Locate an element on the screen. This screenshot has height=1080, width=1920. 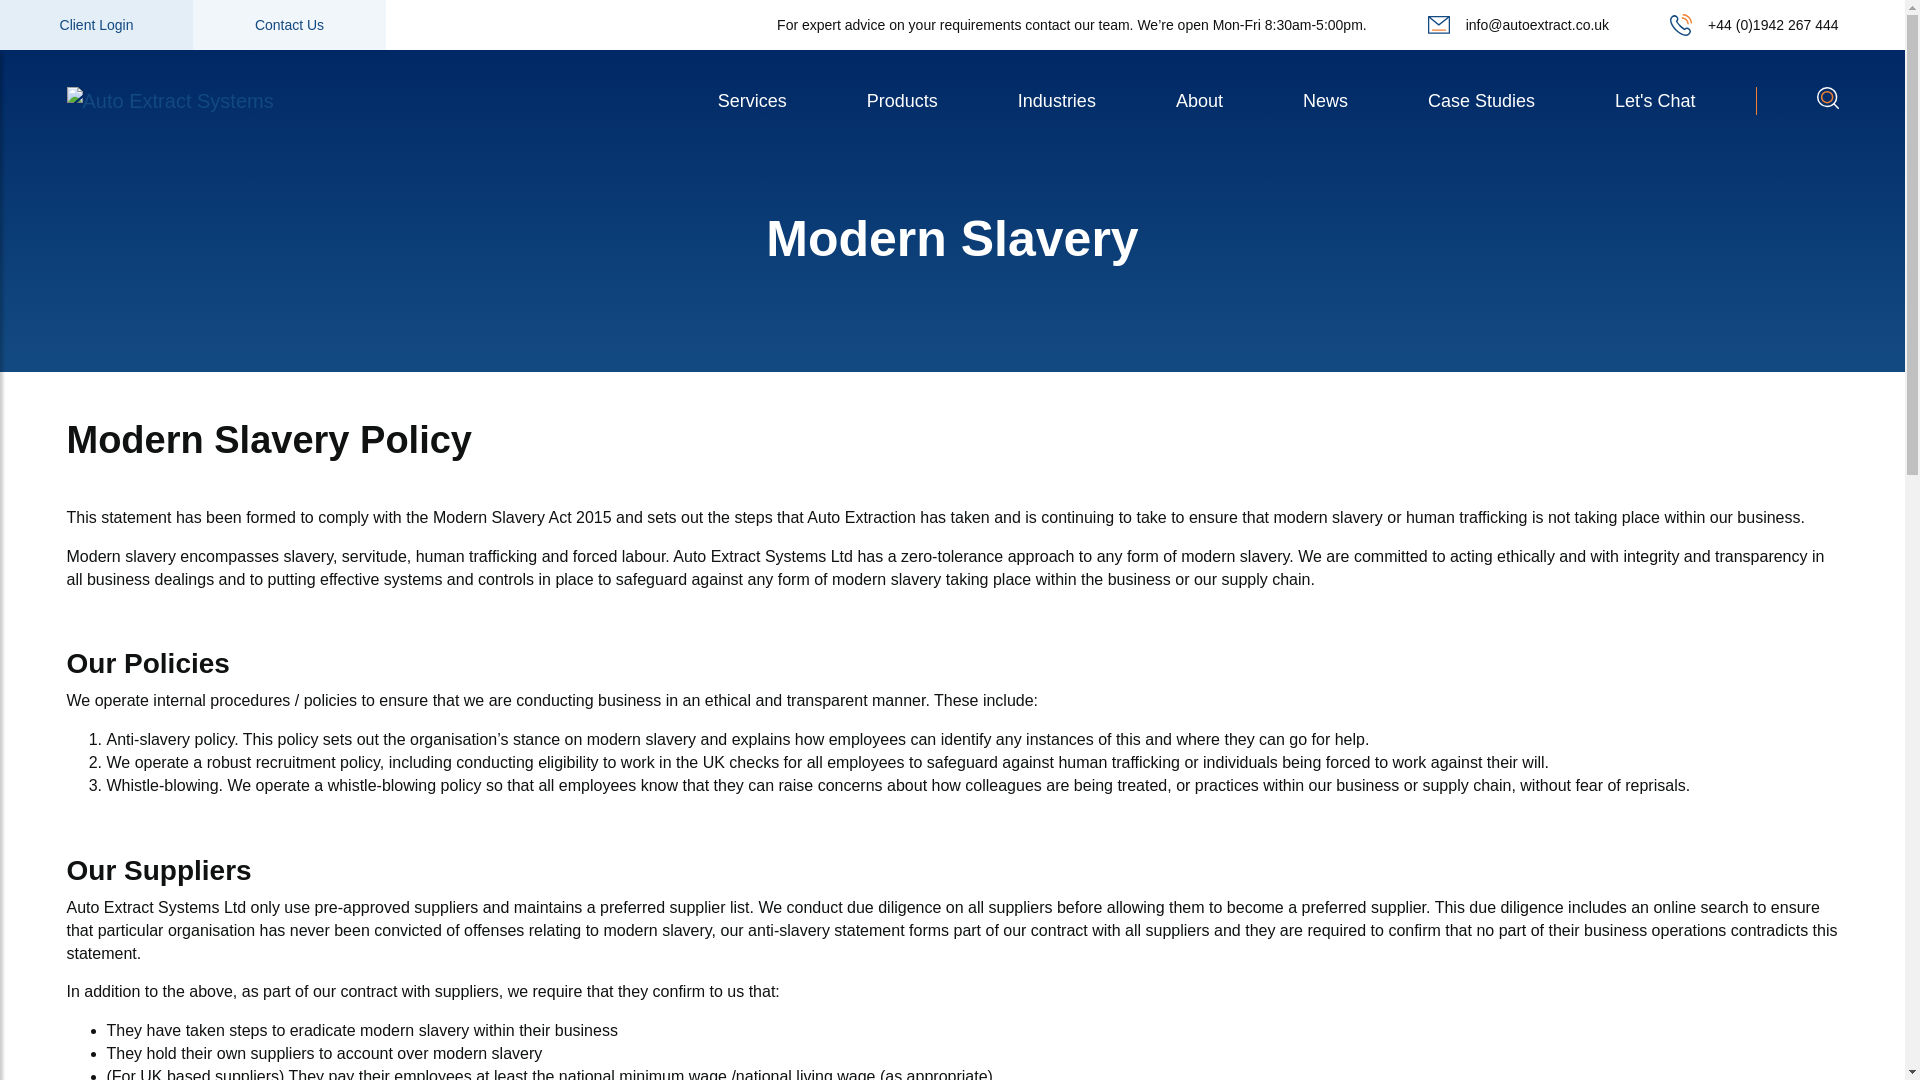
Let's Chat is located at coordinates (1654, 100).